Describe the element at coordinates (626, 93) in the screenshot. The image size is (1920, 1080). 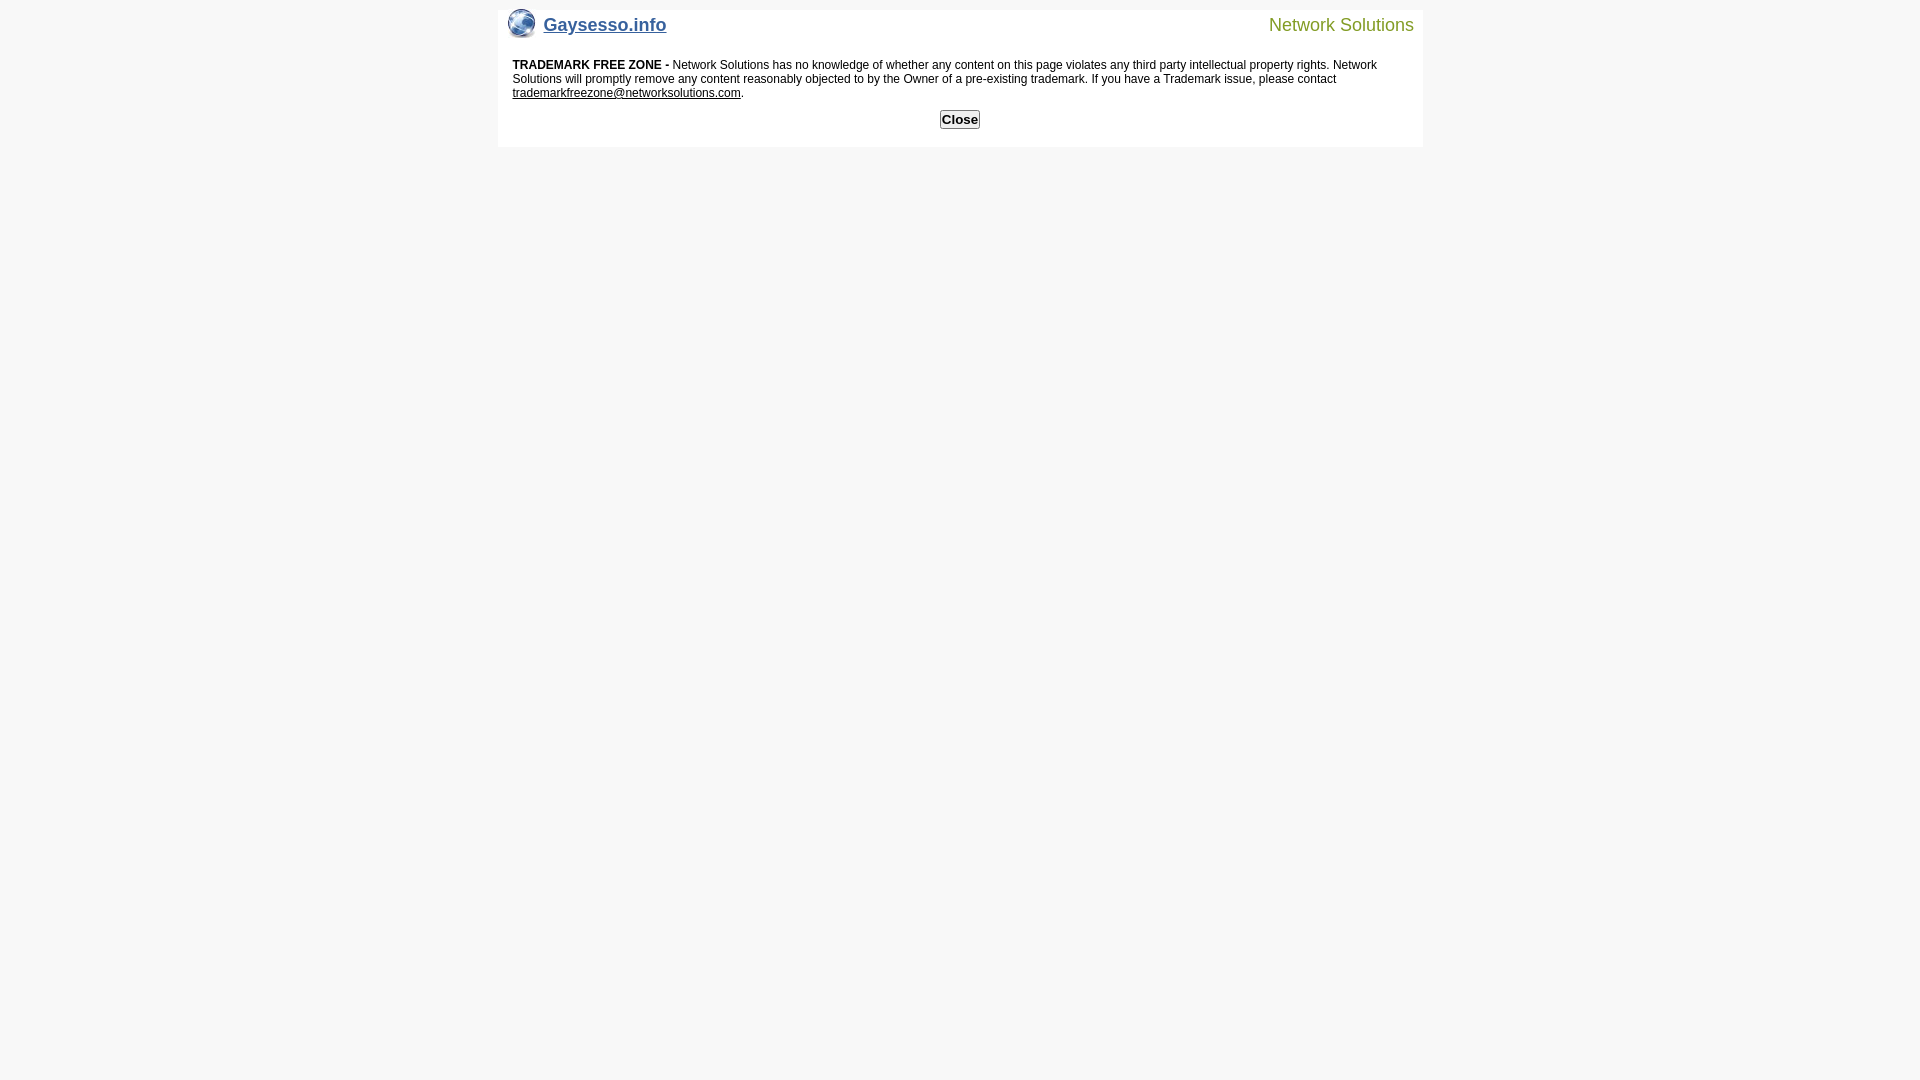
I see `trademarkfreezone@networksolutions.com` at that location.